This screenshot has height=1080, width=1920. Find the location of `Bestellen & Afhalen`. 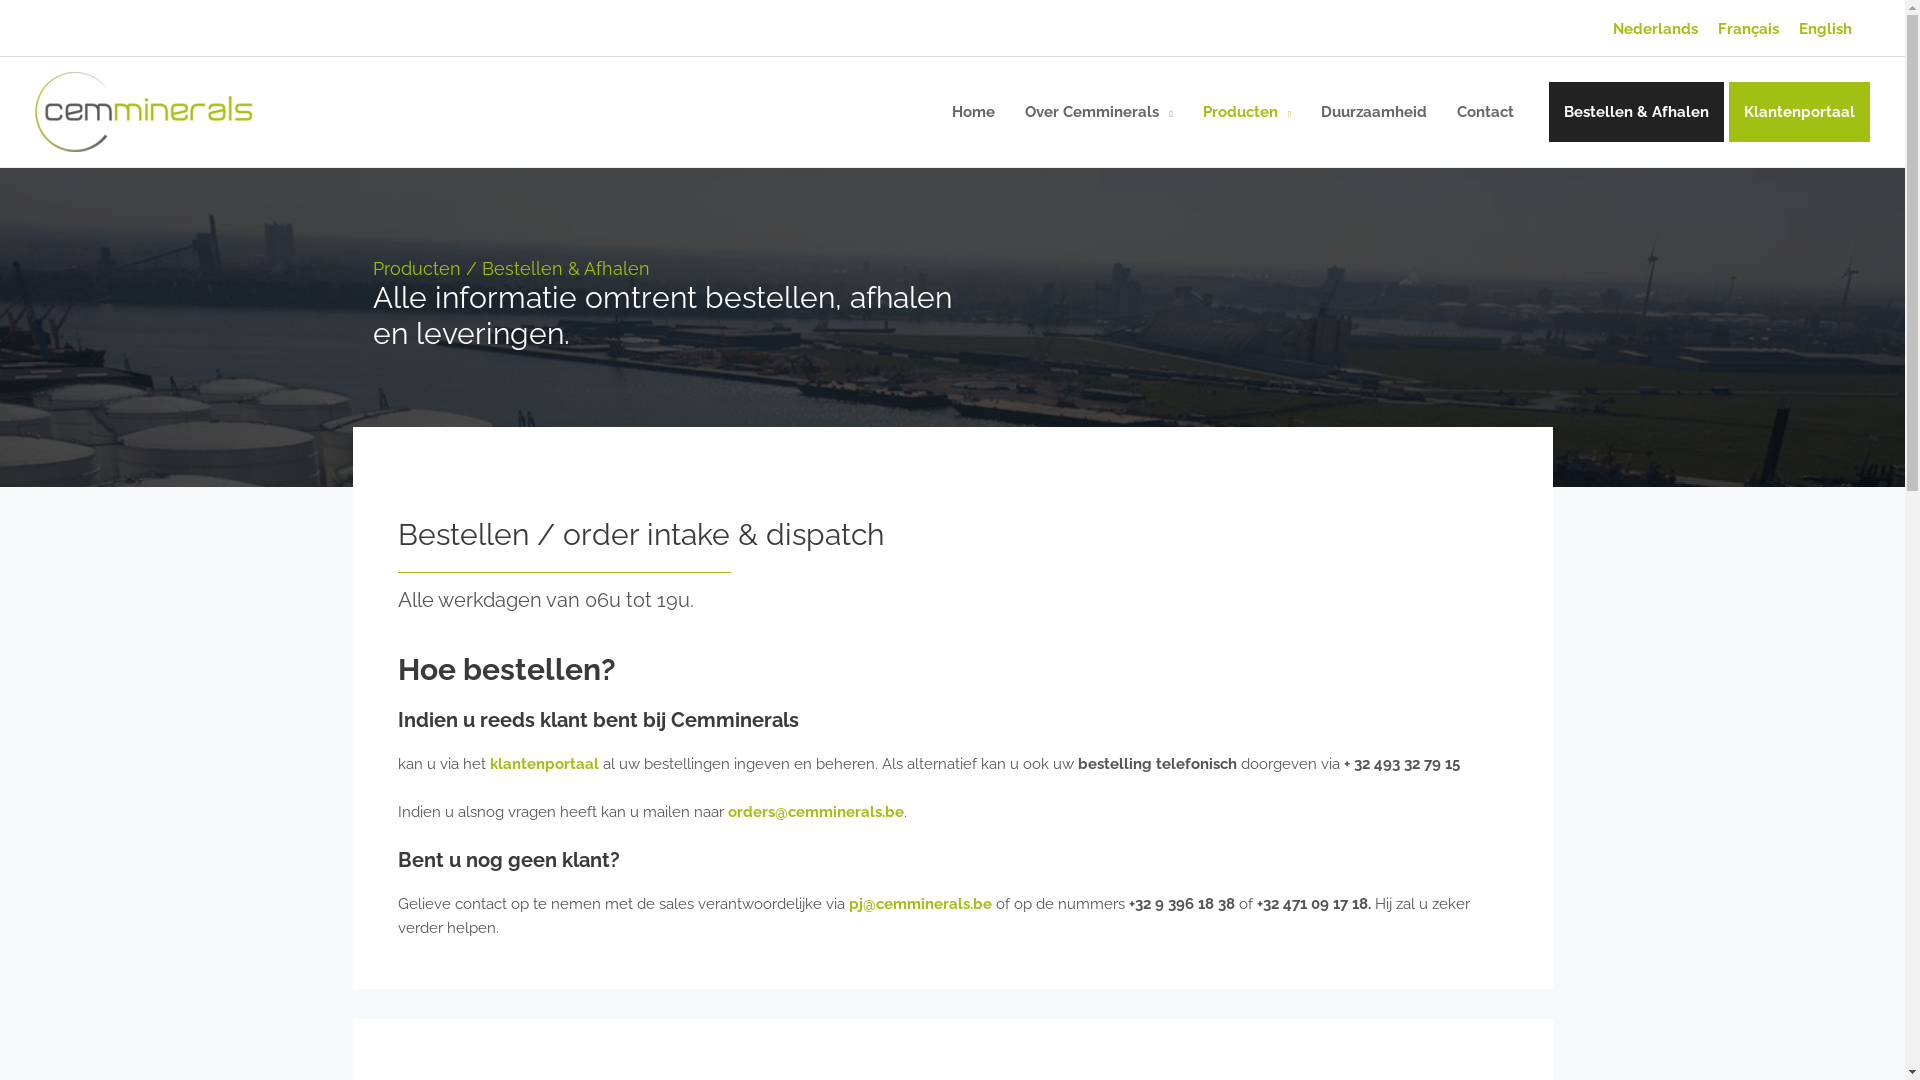

Bestellen & Afhalen is located at coordinates (1636, 112).